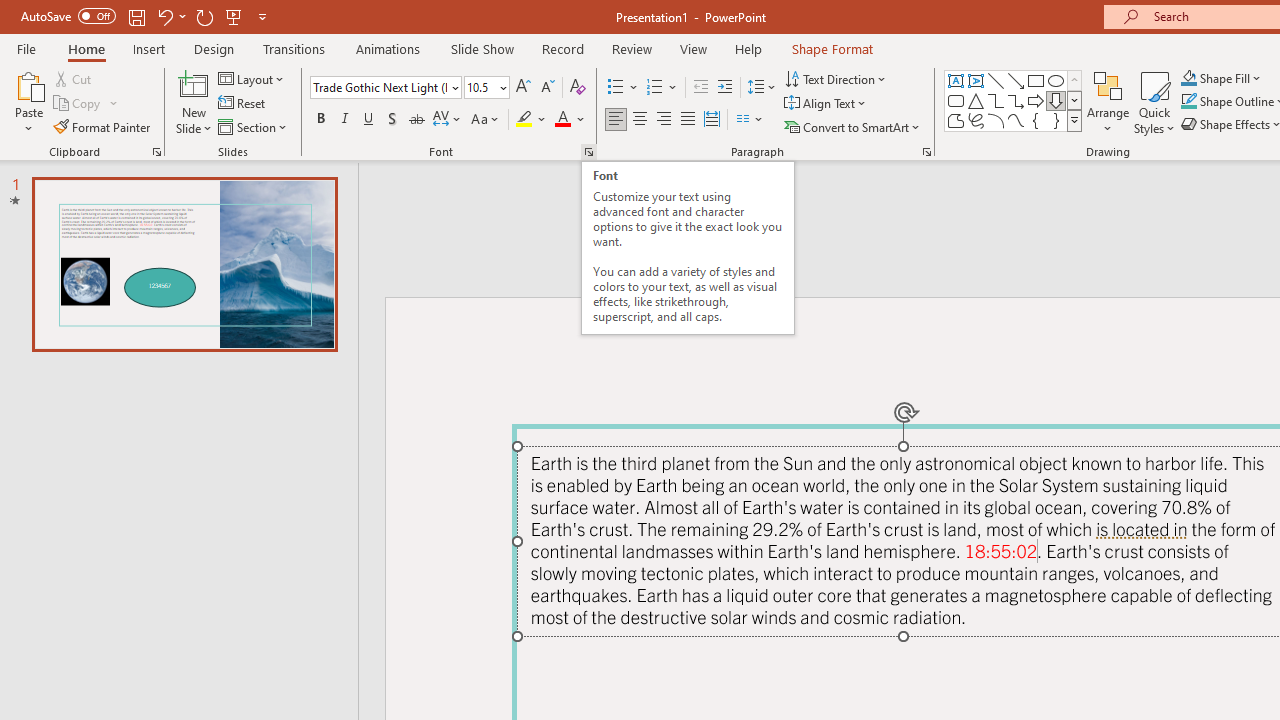 The image size is (1280, 720). Describe the element at coordinates (522, 88) in the screenshot. I see `Increase Font Size` at that location.